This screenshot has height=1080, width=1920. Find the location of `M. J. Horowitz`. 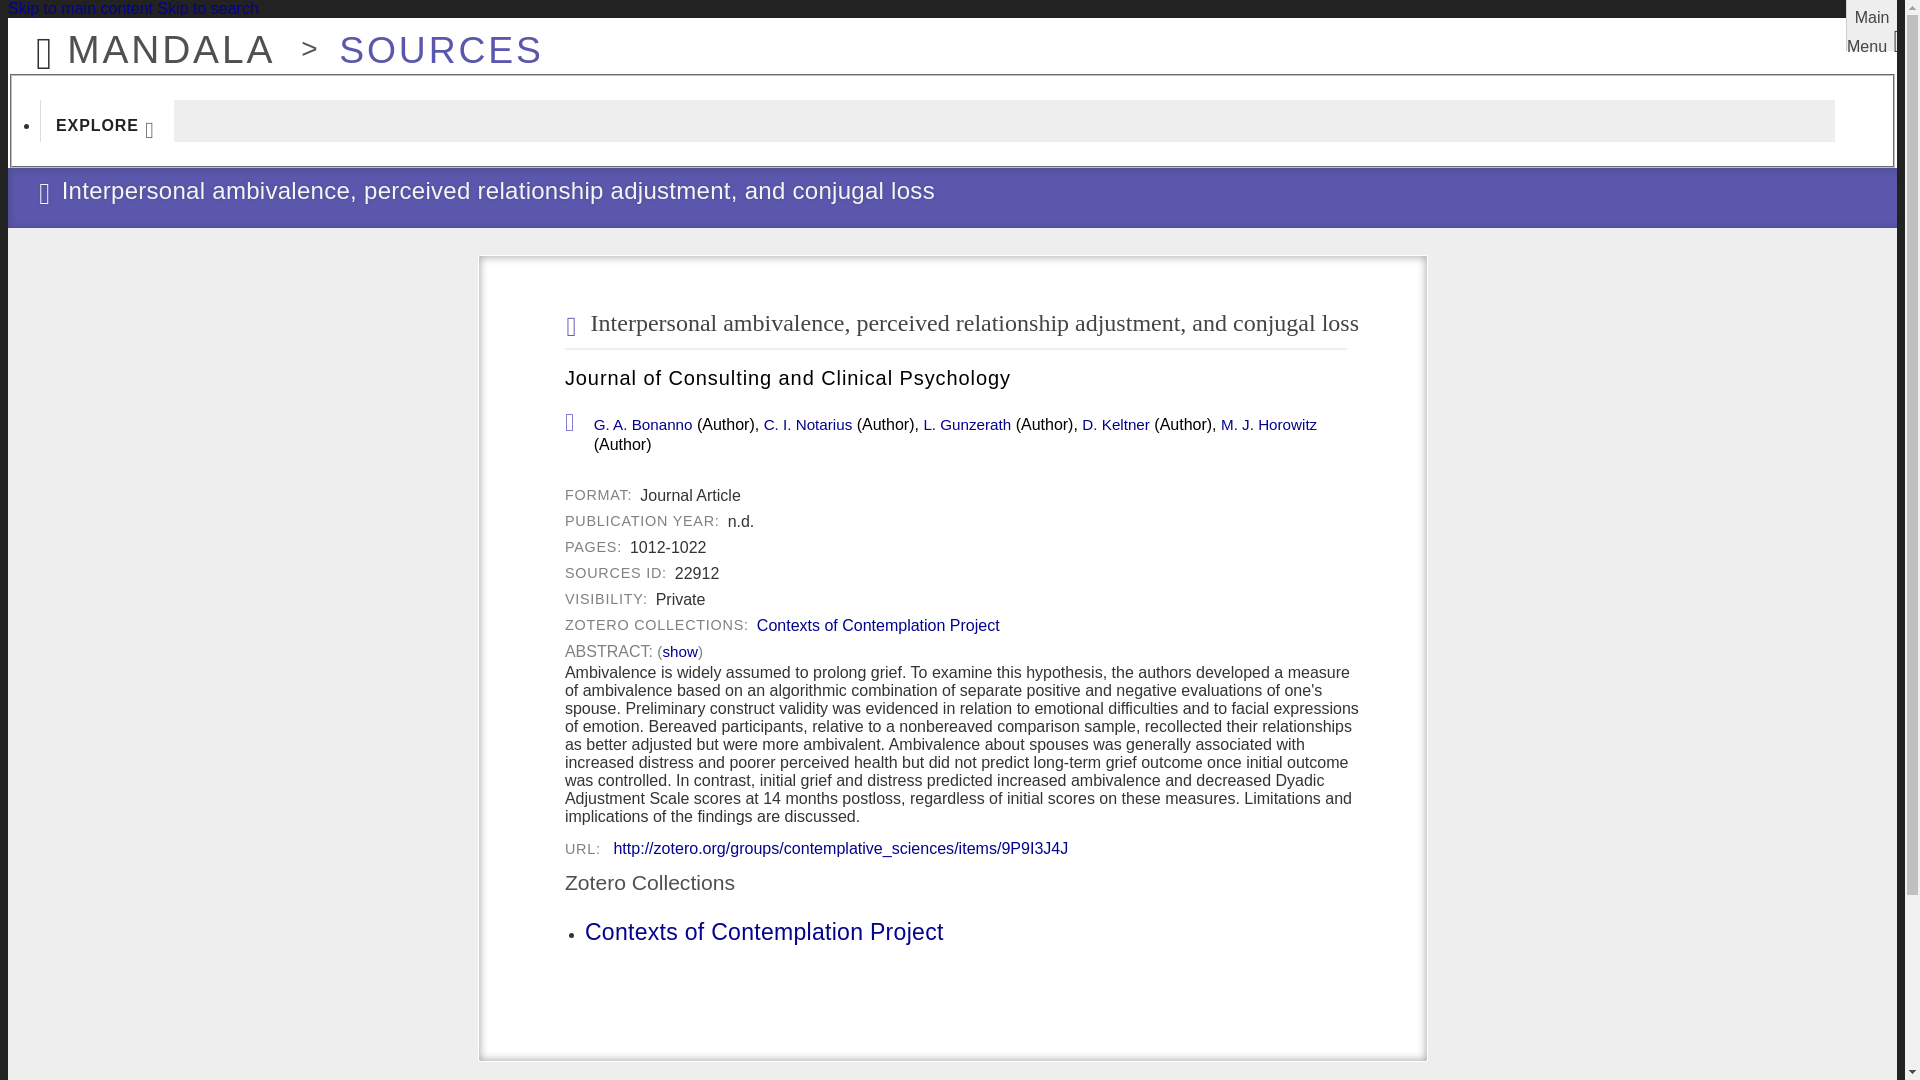

M. J. Horowitz is located at coordinates (1269, 424).